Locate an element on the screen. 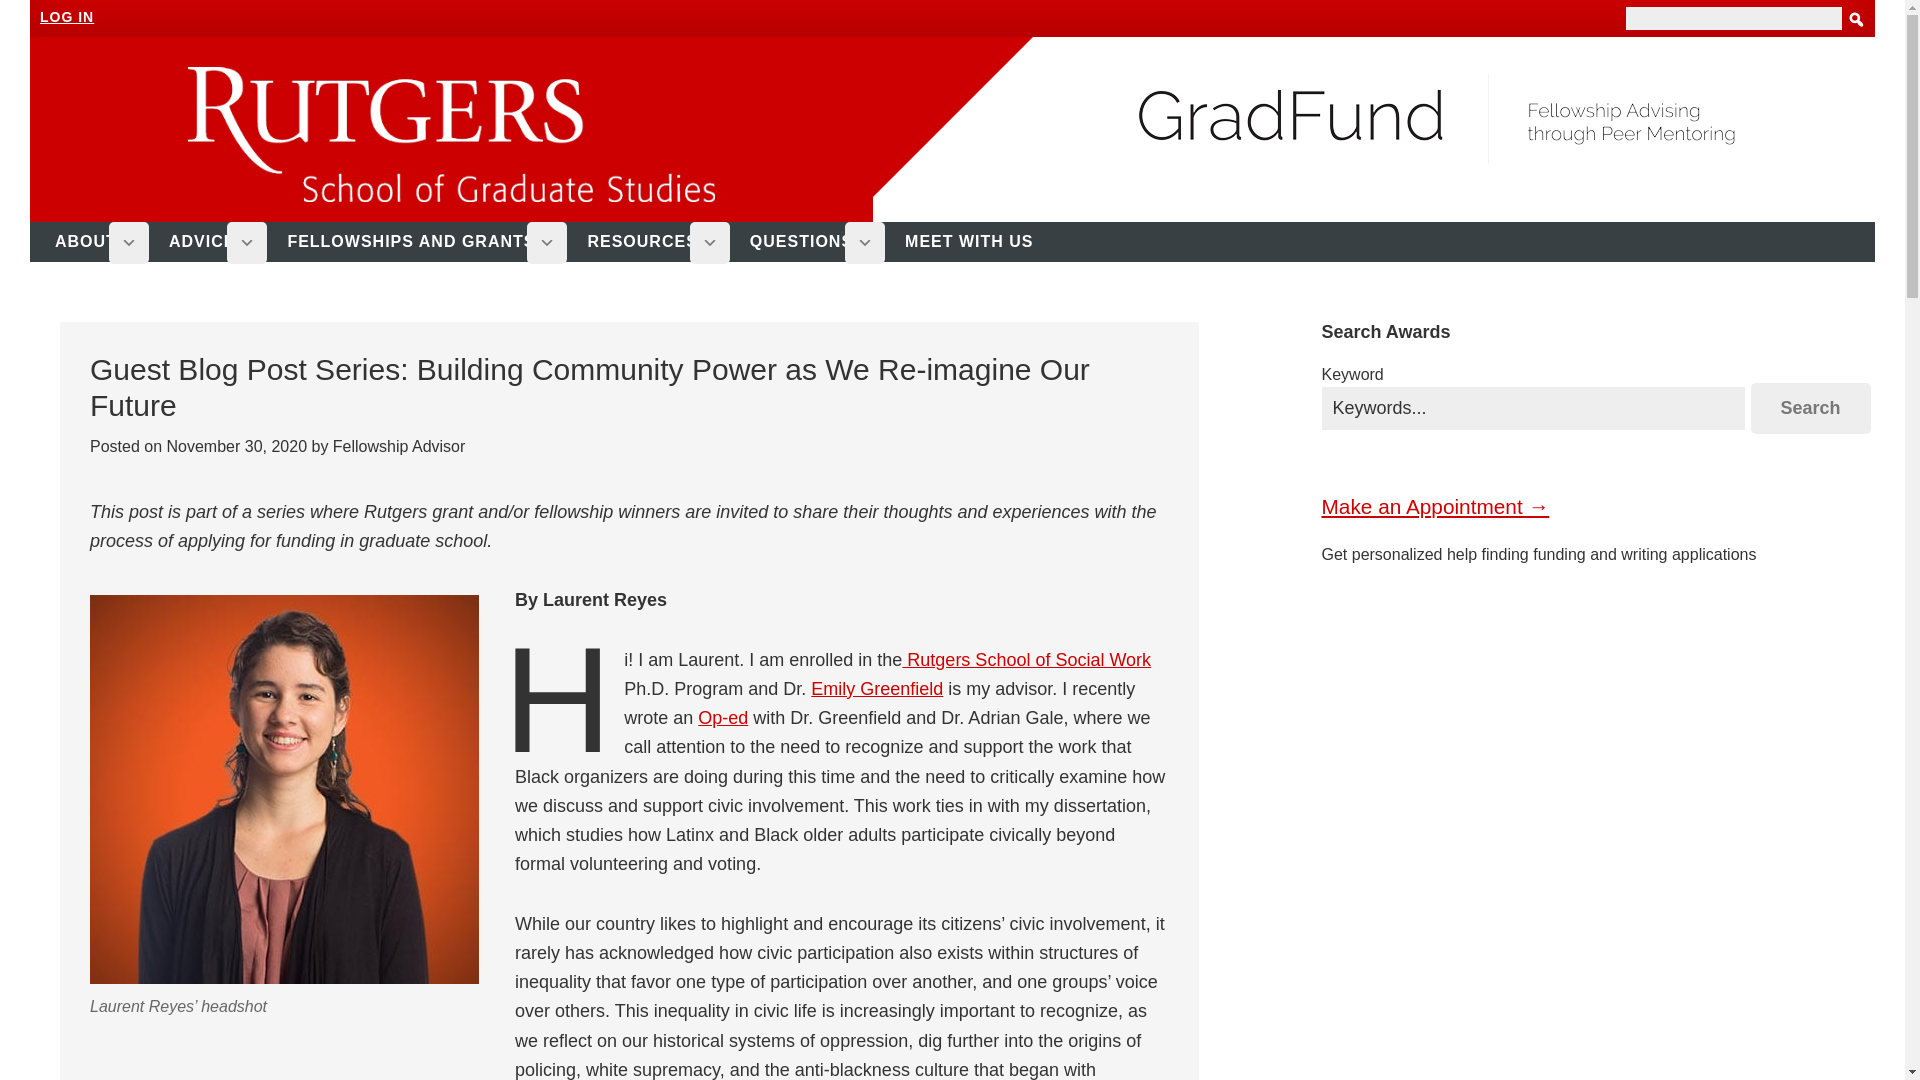  Submenu is located at coordinates (129, 242).